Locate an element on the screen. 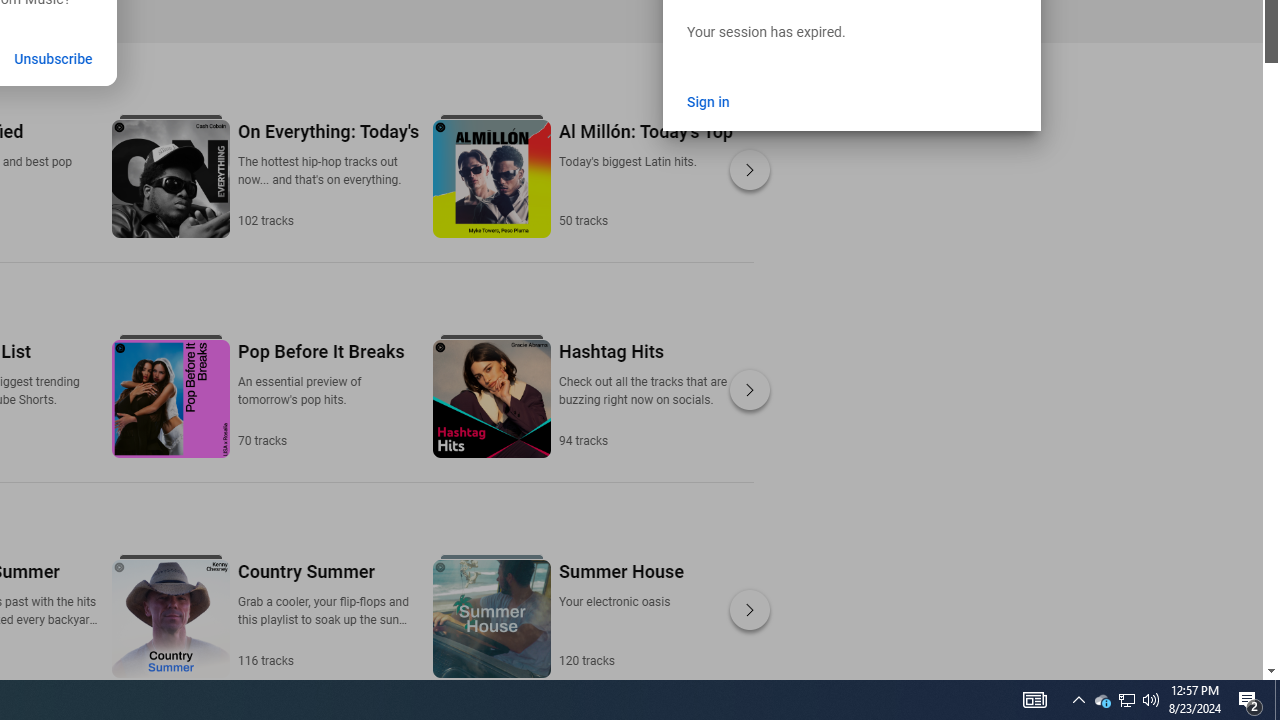 The image size is (1280, 720). Summer House Your electronic oasis 120 tracks is located at coordinates (620, 614).